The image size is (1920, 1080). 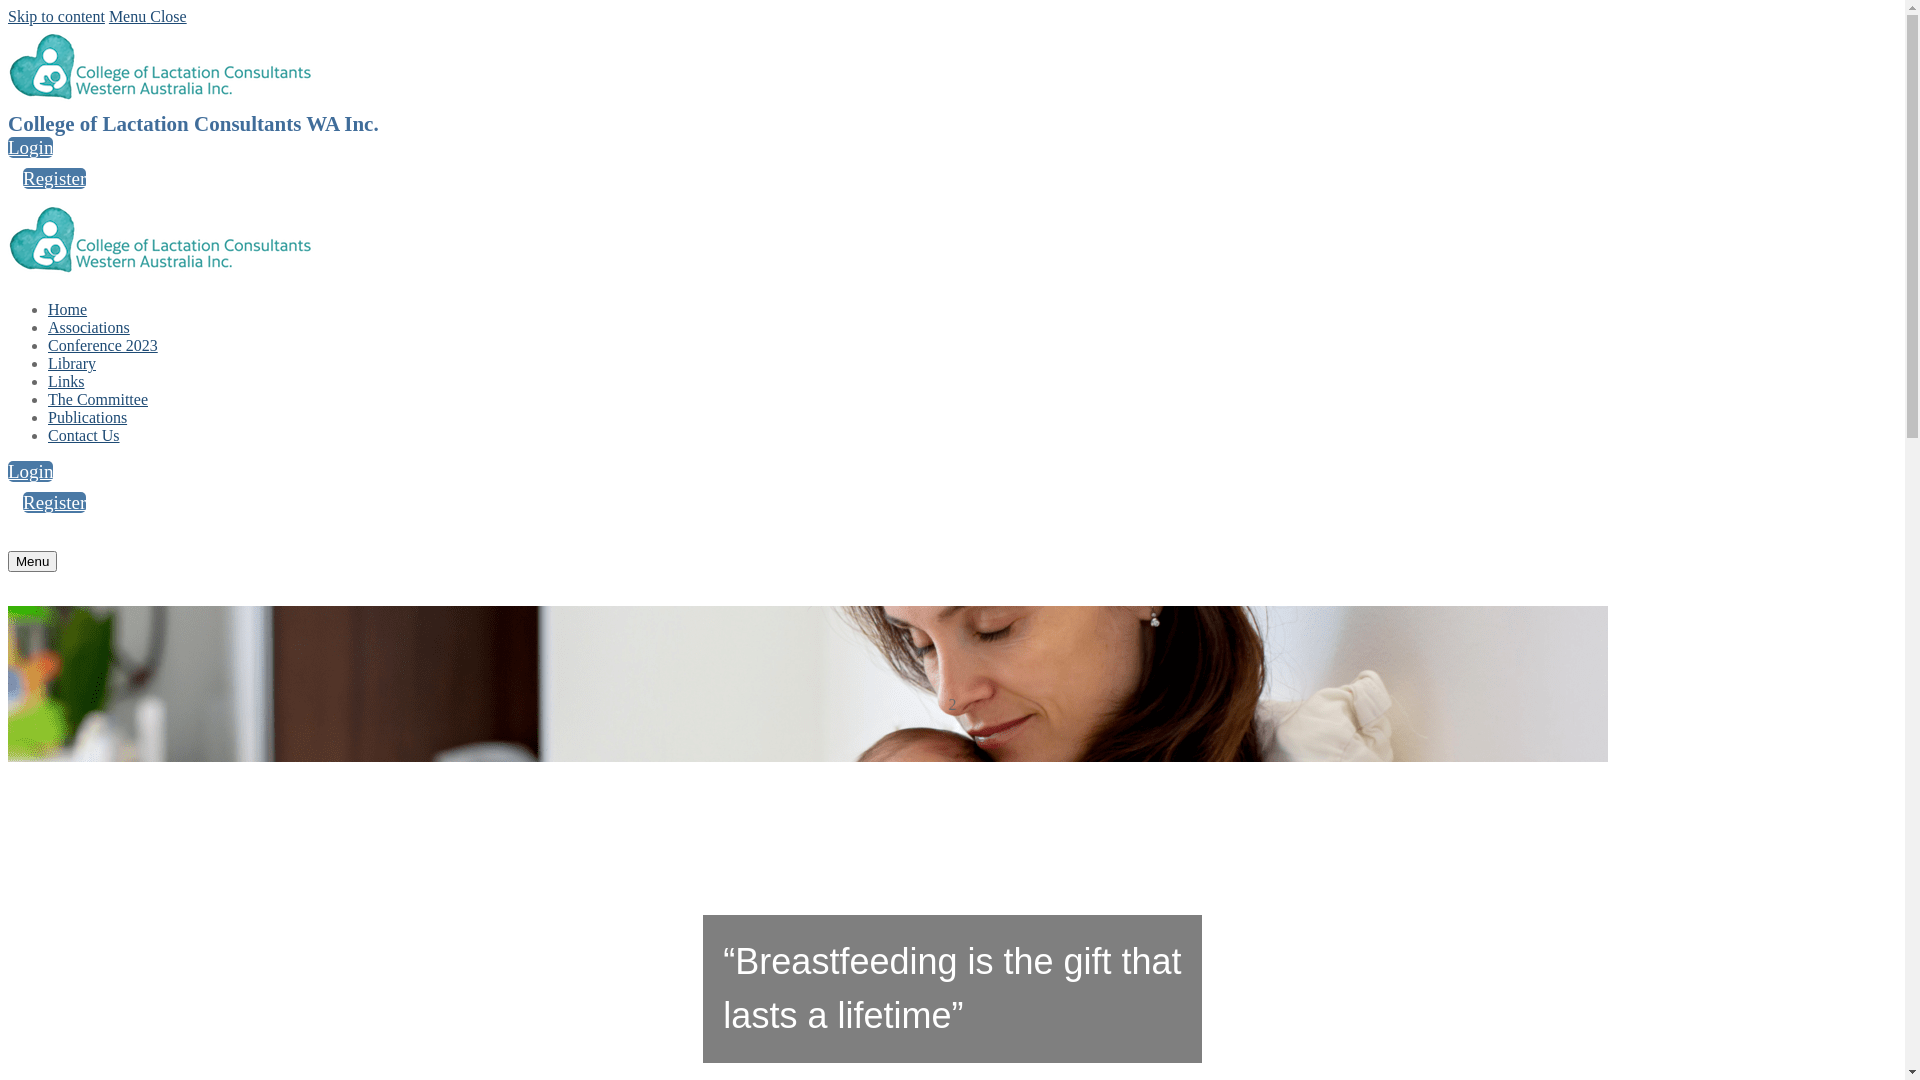 What do you see at coordinates (30, 148) in the screenshot?
I see `Login` at bounding box center [30, 148].